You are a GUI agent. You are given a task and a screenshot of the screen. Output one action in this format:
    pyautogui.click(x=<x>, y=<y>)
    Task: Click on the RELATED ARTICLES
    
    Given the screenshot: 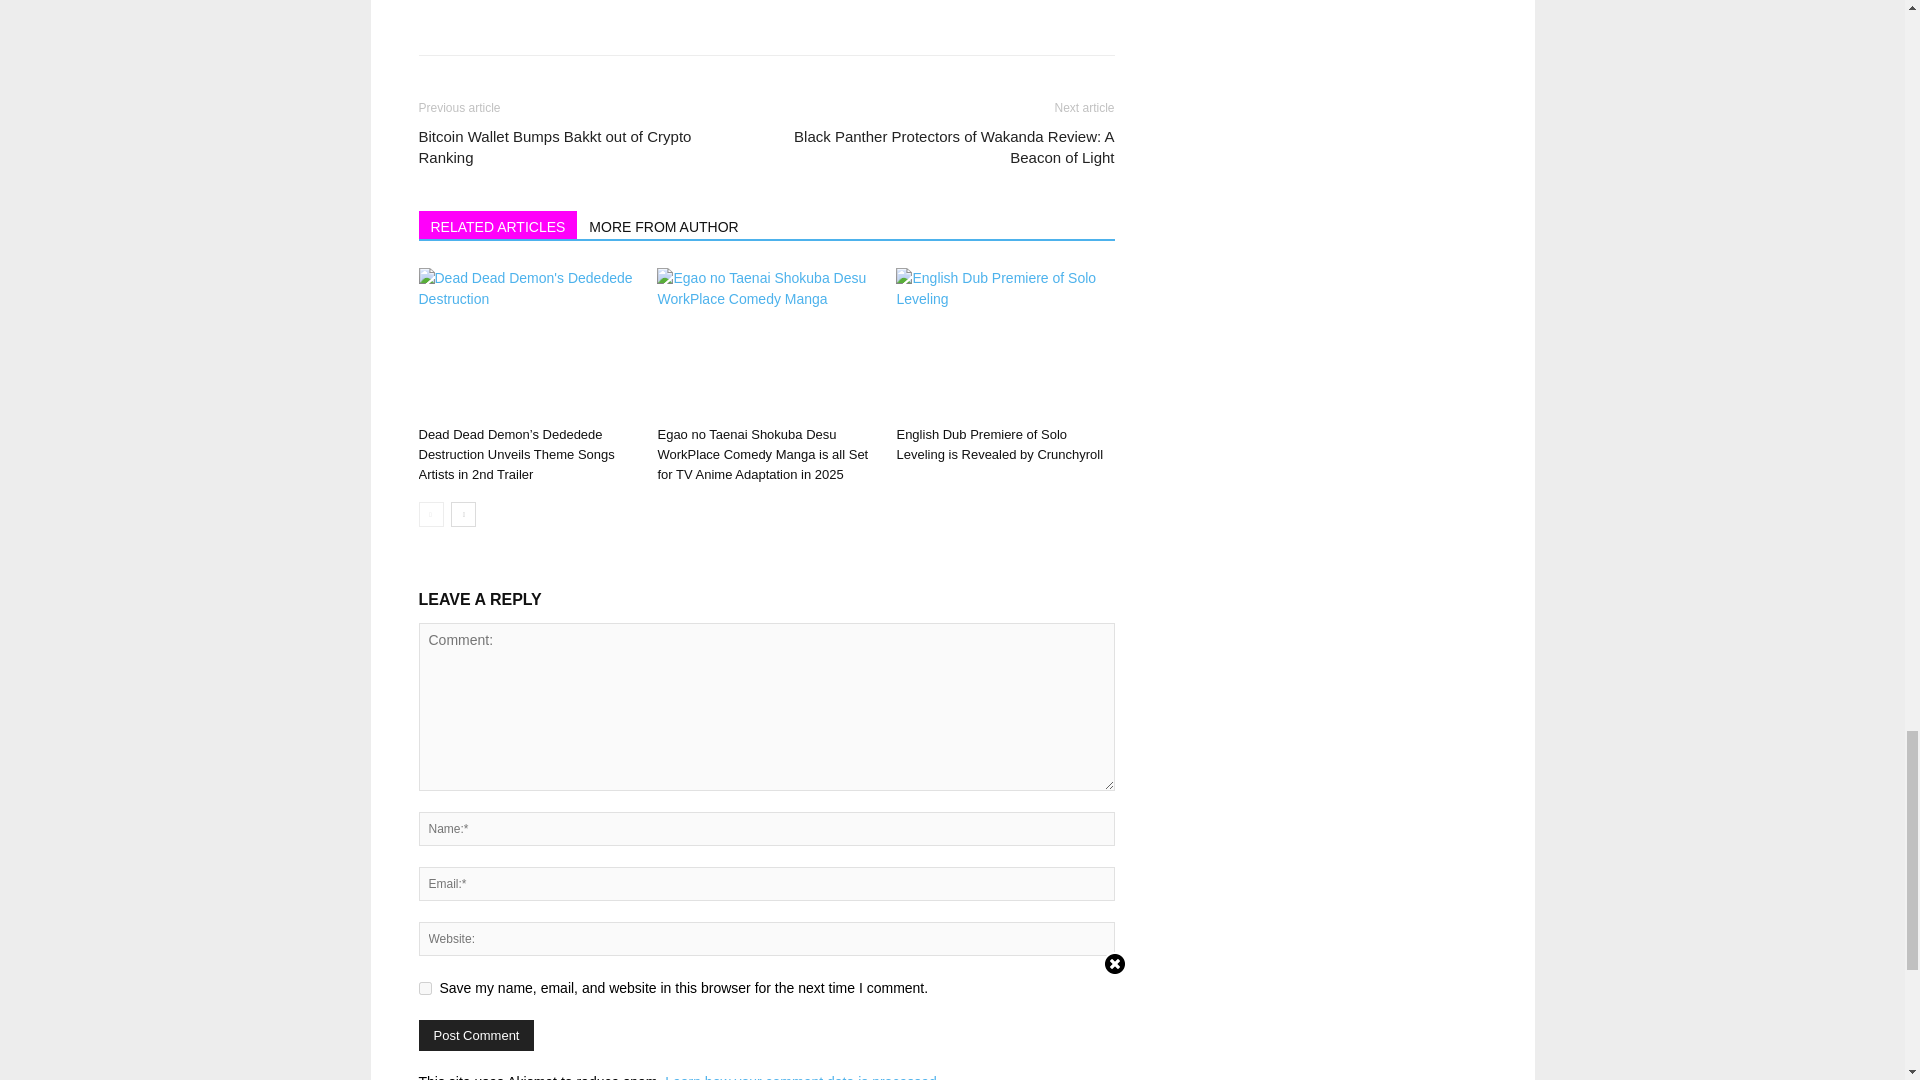 What is the action you would take?
    pyautogui.click(x=498, y=224)
    